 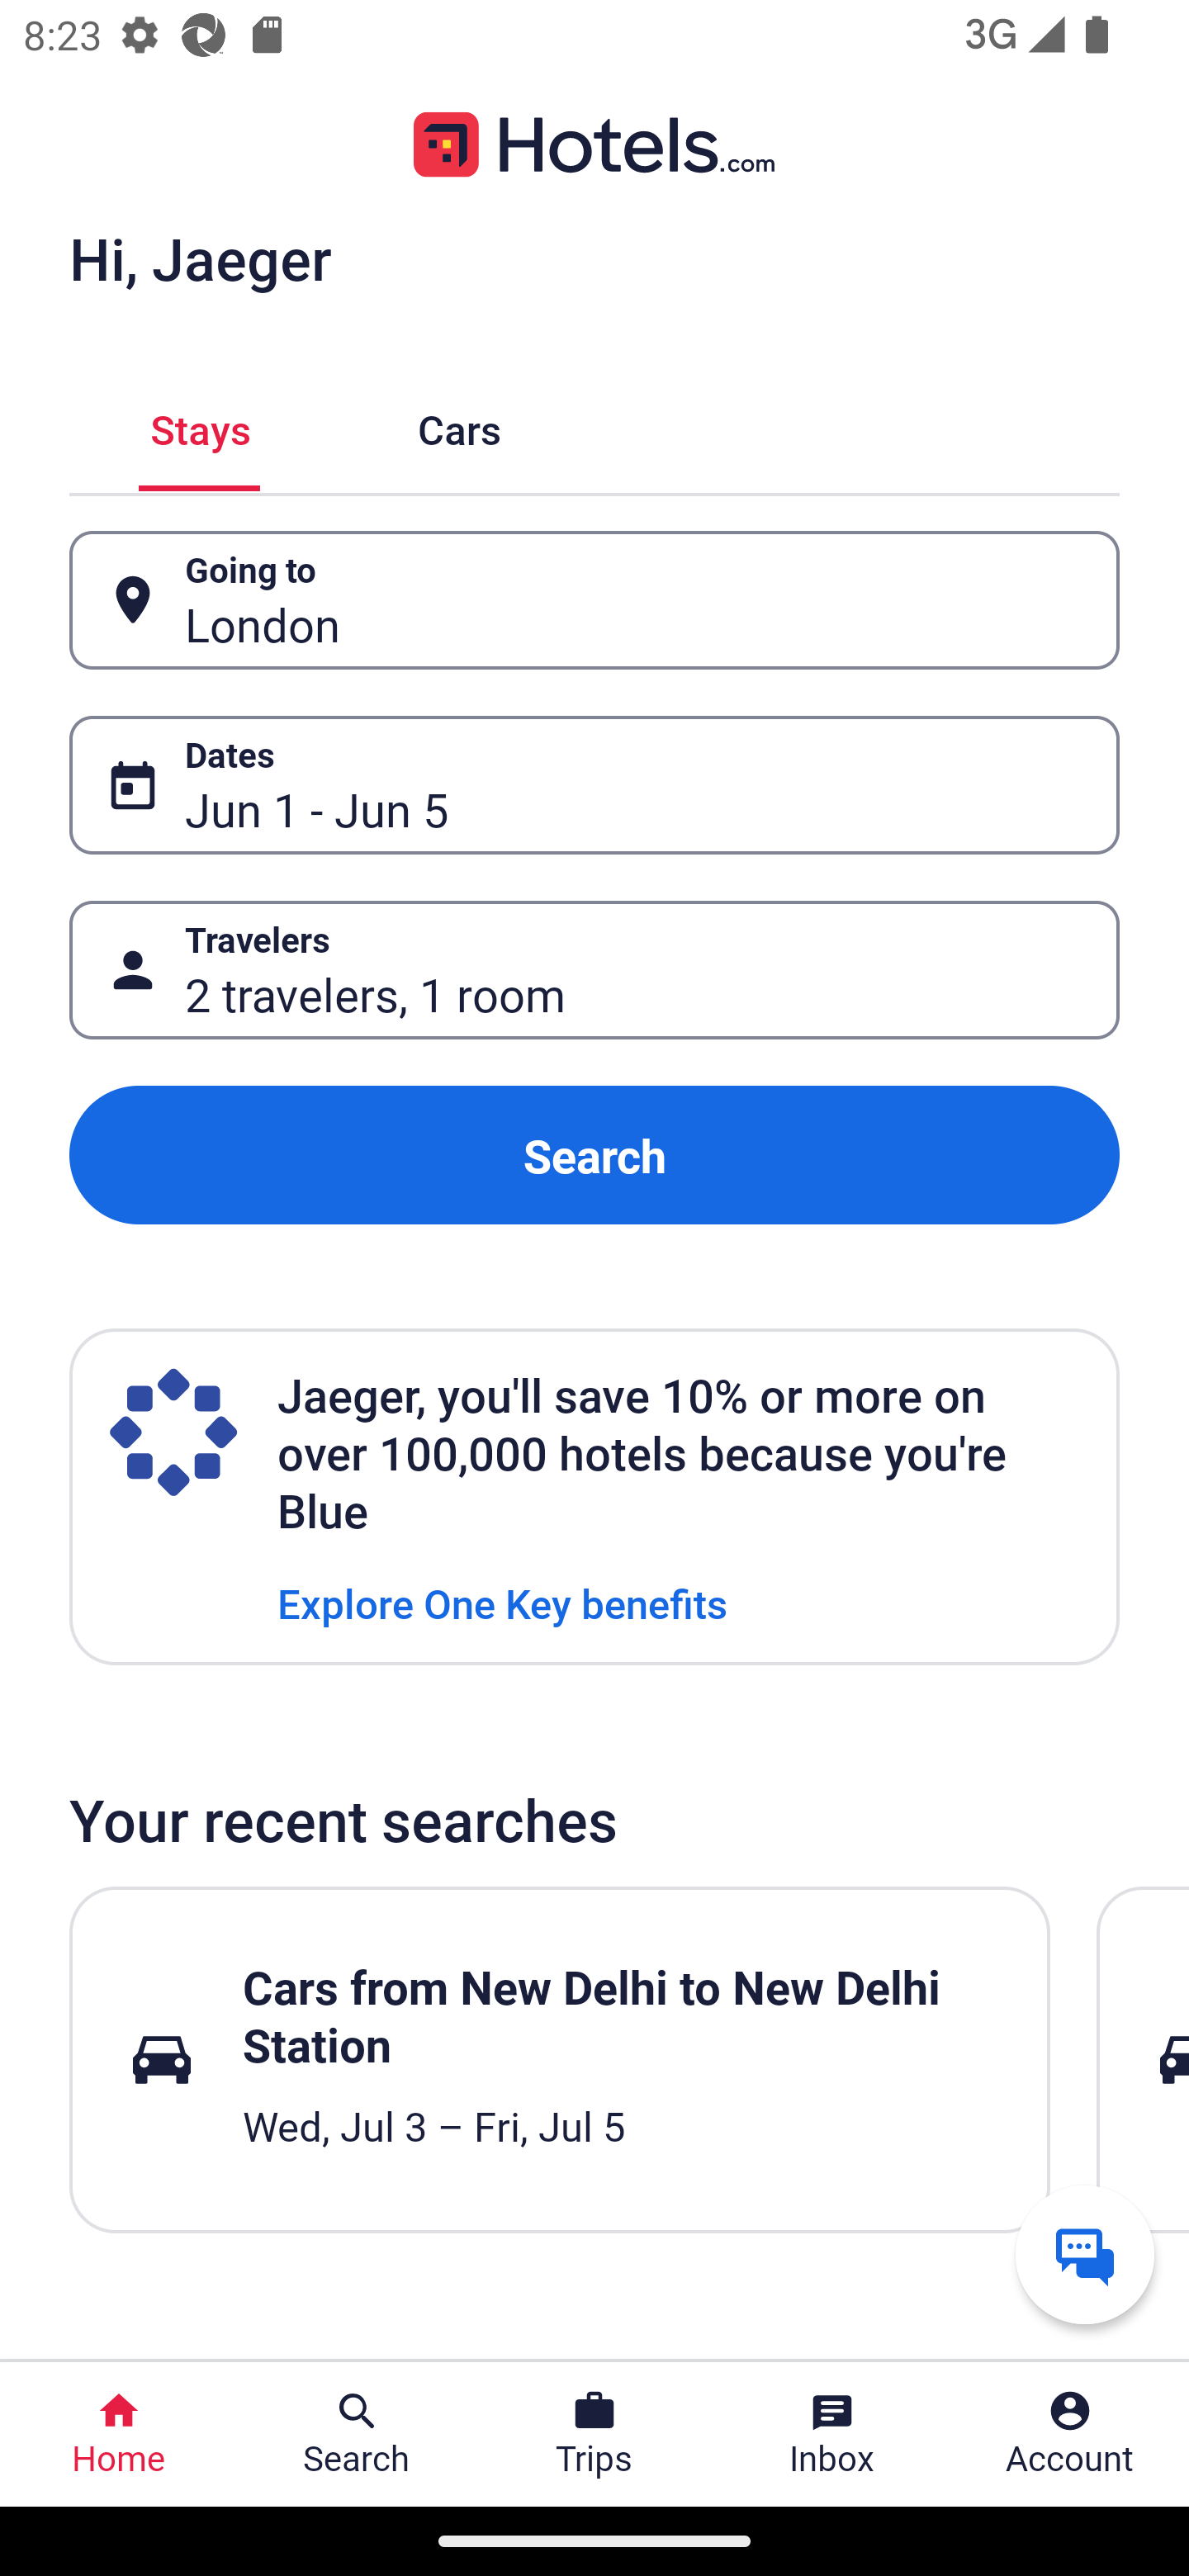 I want to click on Travelers Button 2 travelers, 1 room, so click(x=594, y=971).